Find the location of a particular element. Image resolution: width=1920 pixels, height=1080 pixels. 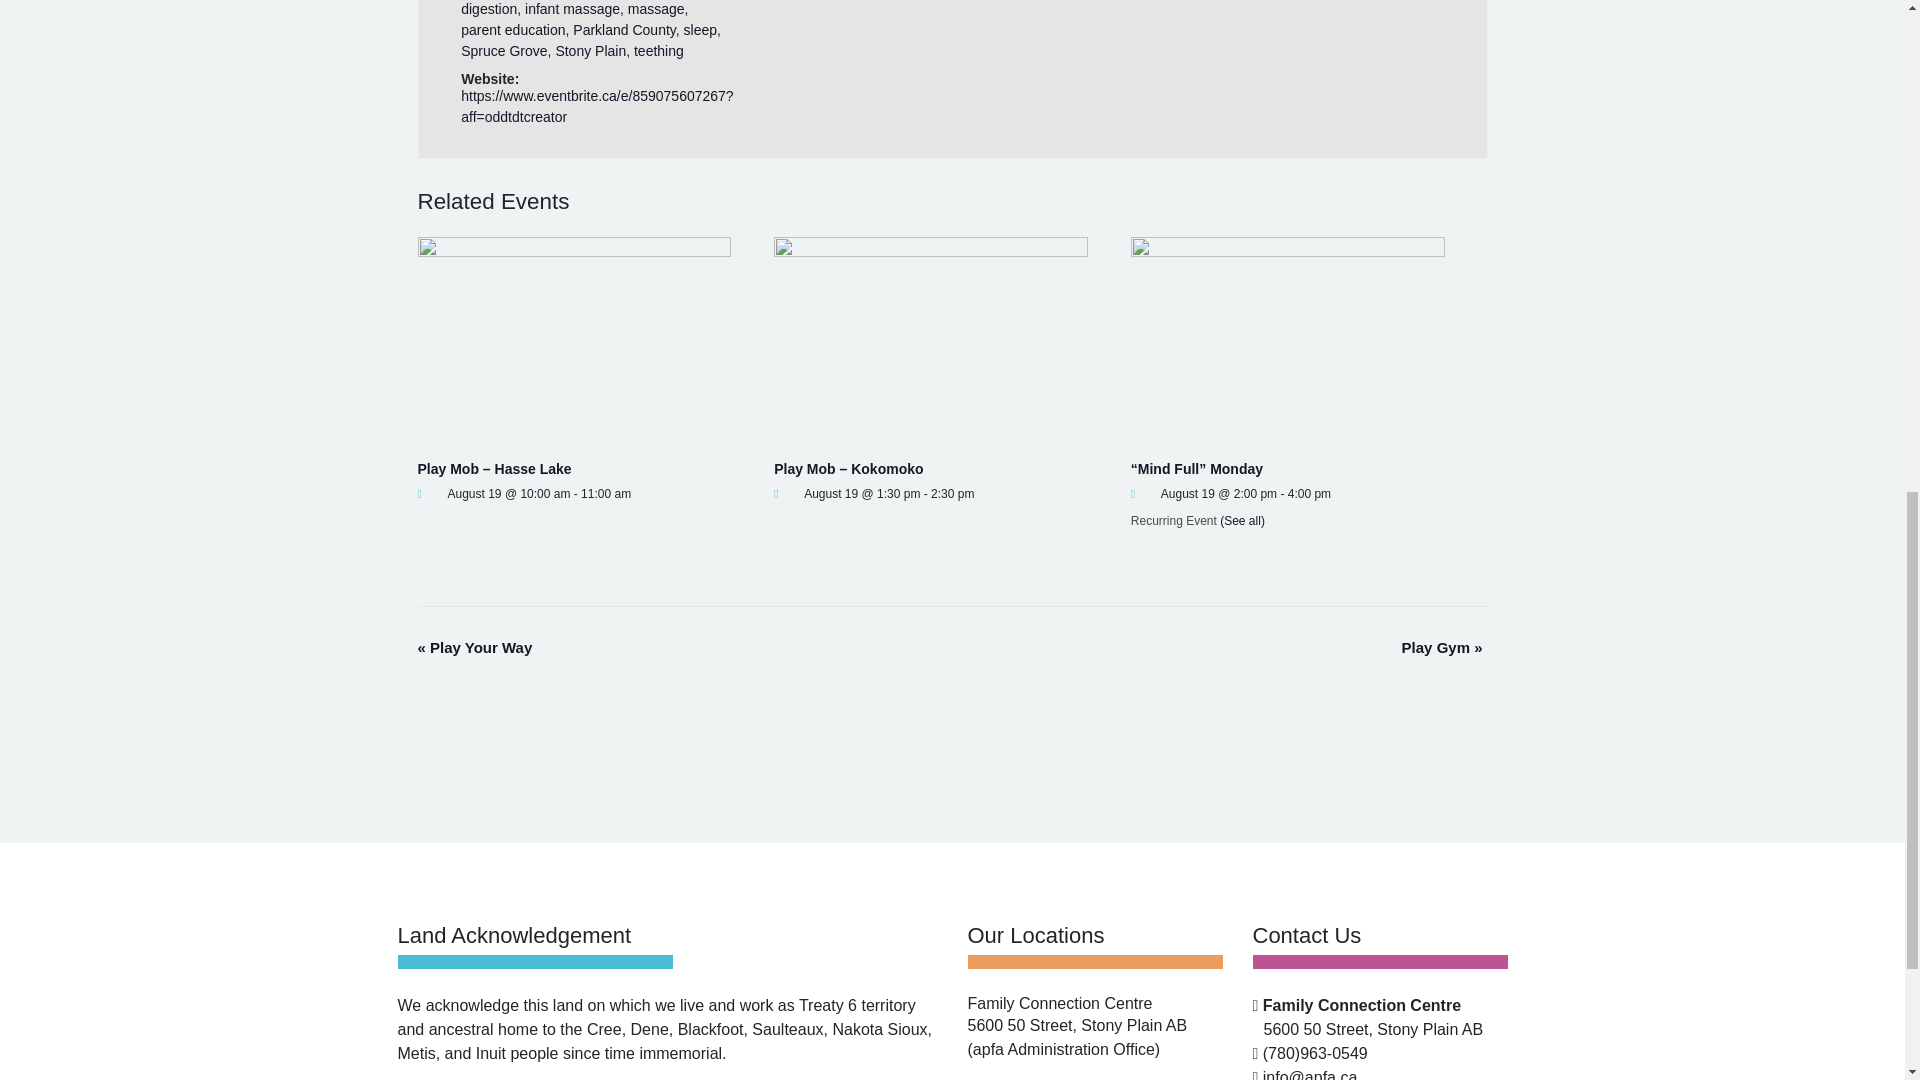

Stony Plain is located at coordinates (590, 51).